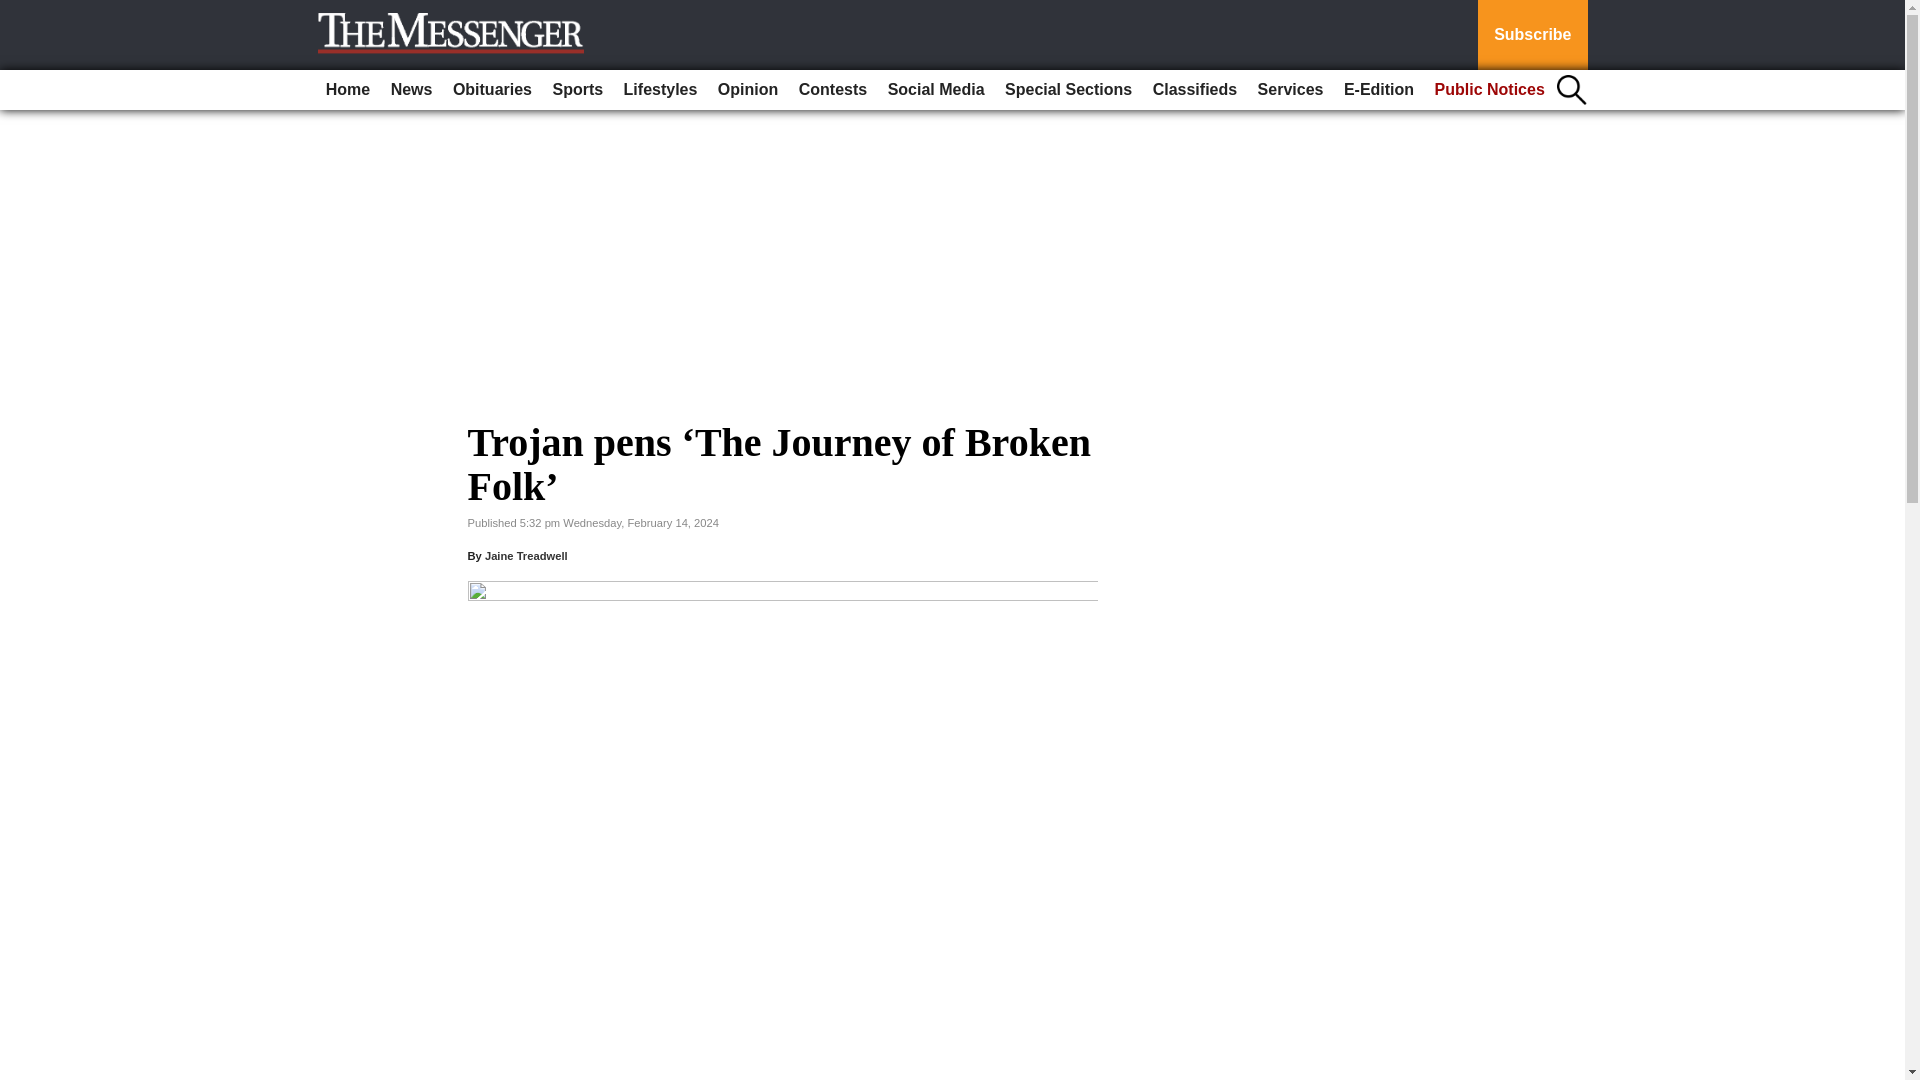 Image resolution: width=1920 pixels, height=1080 pixels. What do you see at coordinates (1068, 90) in the screenshot?
I see `Special Sections` at bounding box center [1068, 90].